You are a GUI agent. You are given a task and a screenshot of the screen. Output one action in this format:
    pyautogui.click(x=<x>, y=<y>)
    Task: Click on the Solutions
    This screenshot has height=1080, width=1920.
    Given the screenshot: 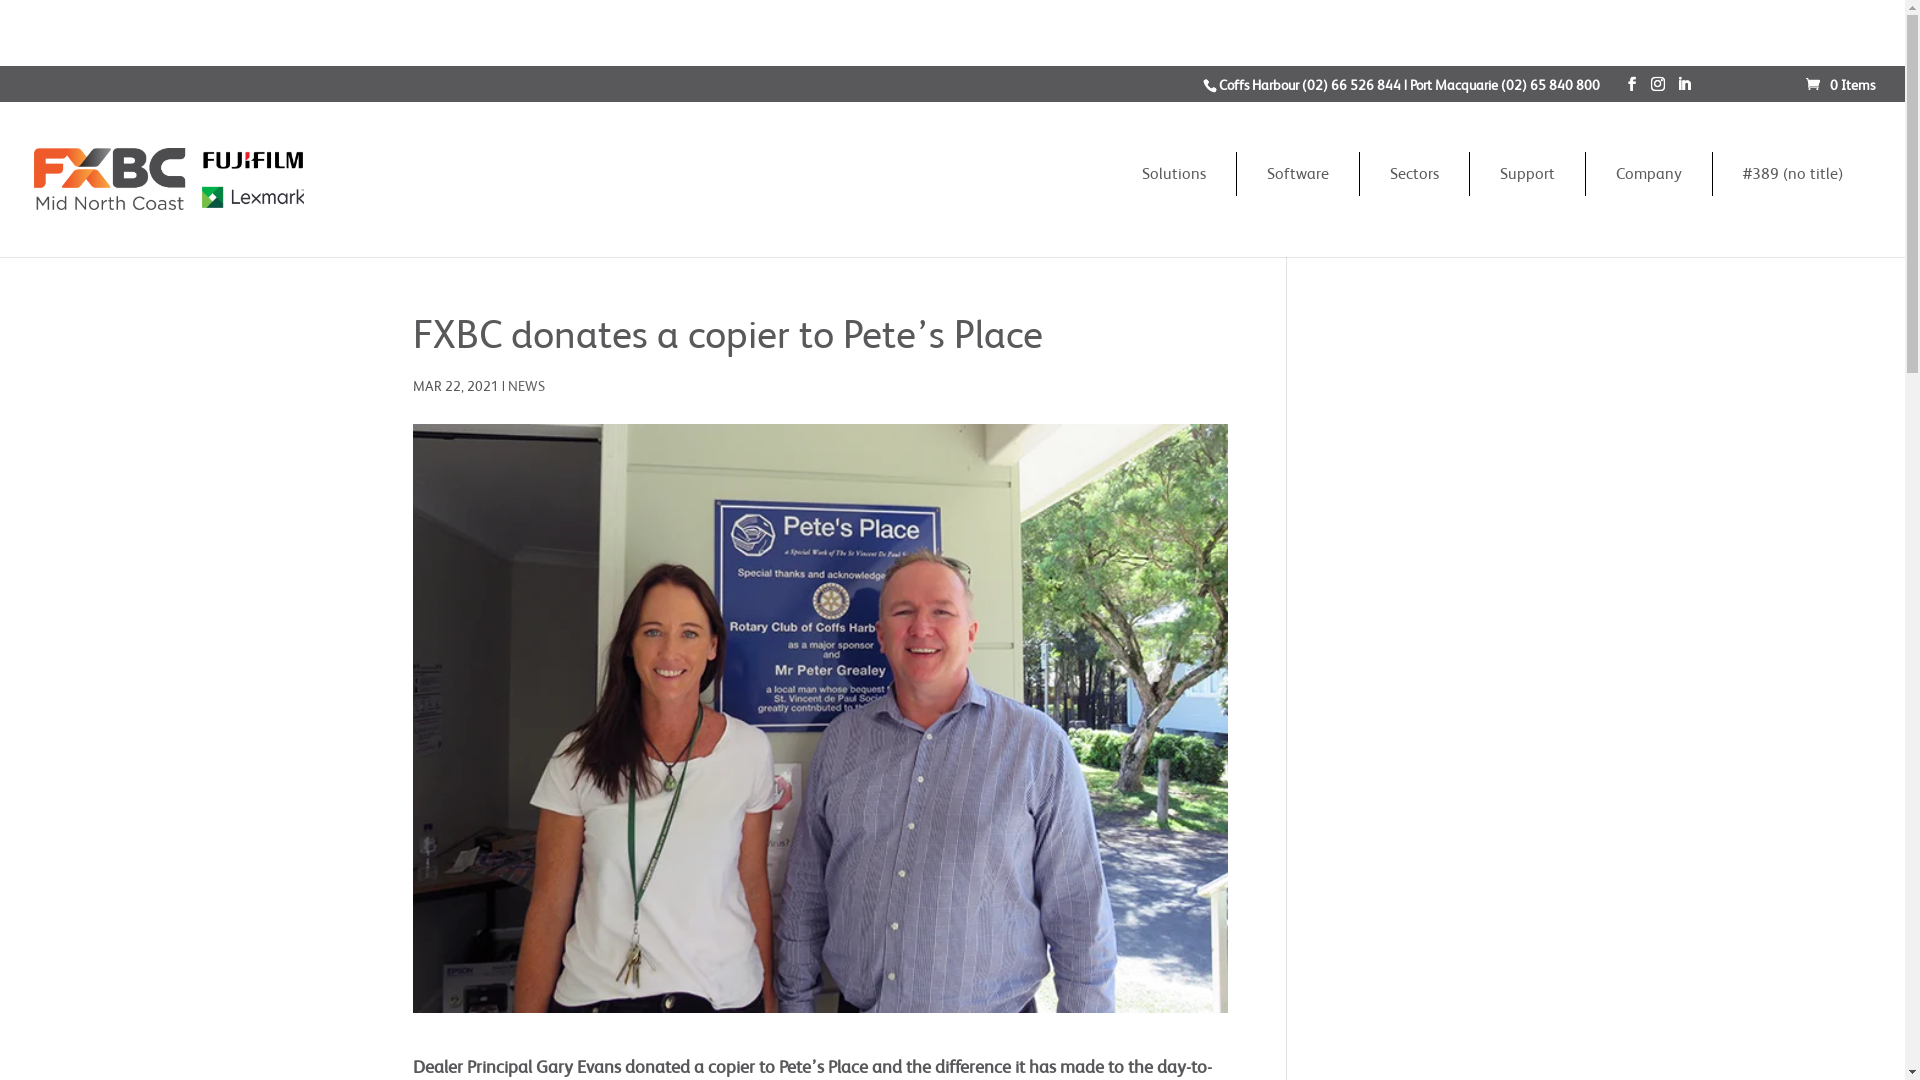 What is the action you would take?
    pyautogui.click(x=1174, y=174)
    